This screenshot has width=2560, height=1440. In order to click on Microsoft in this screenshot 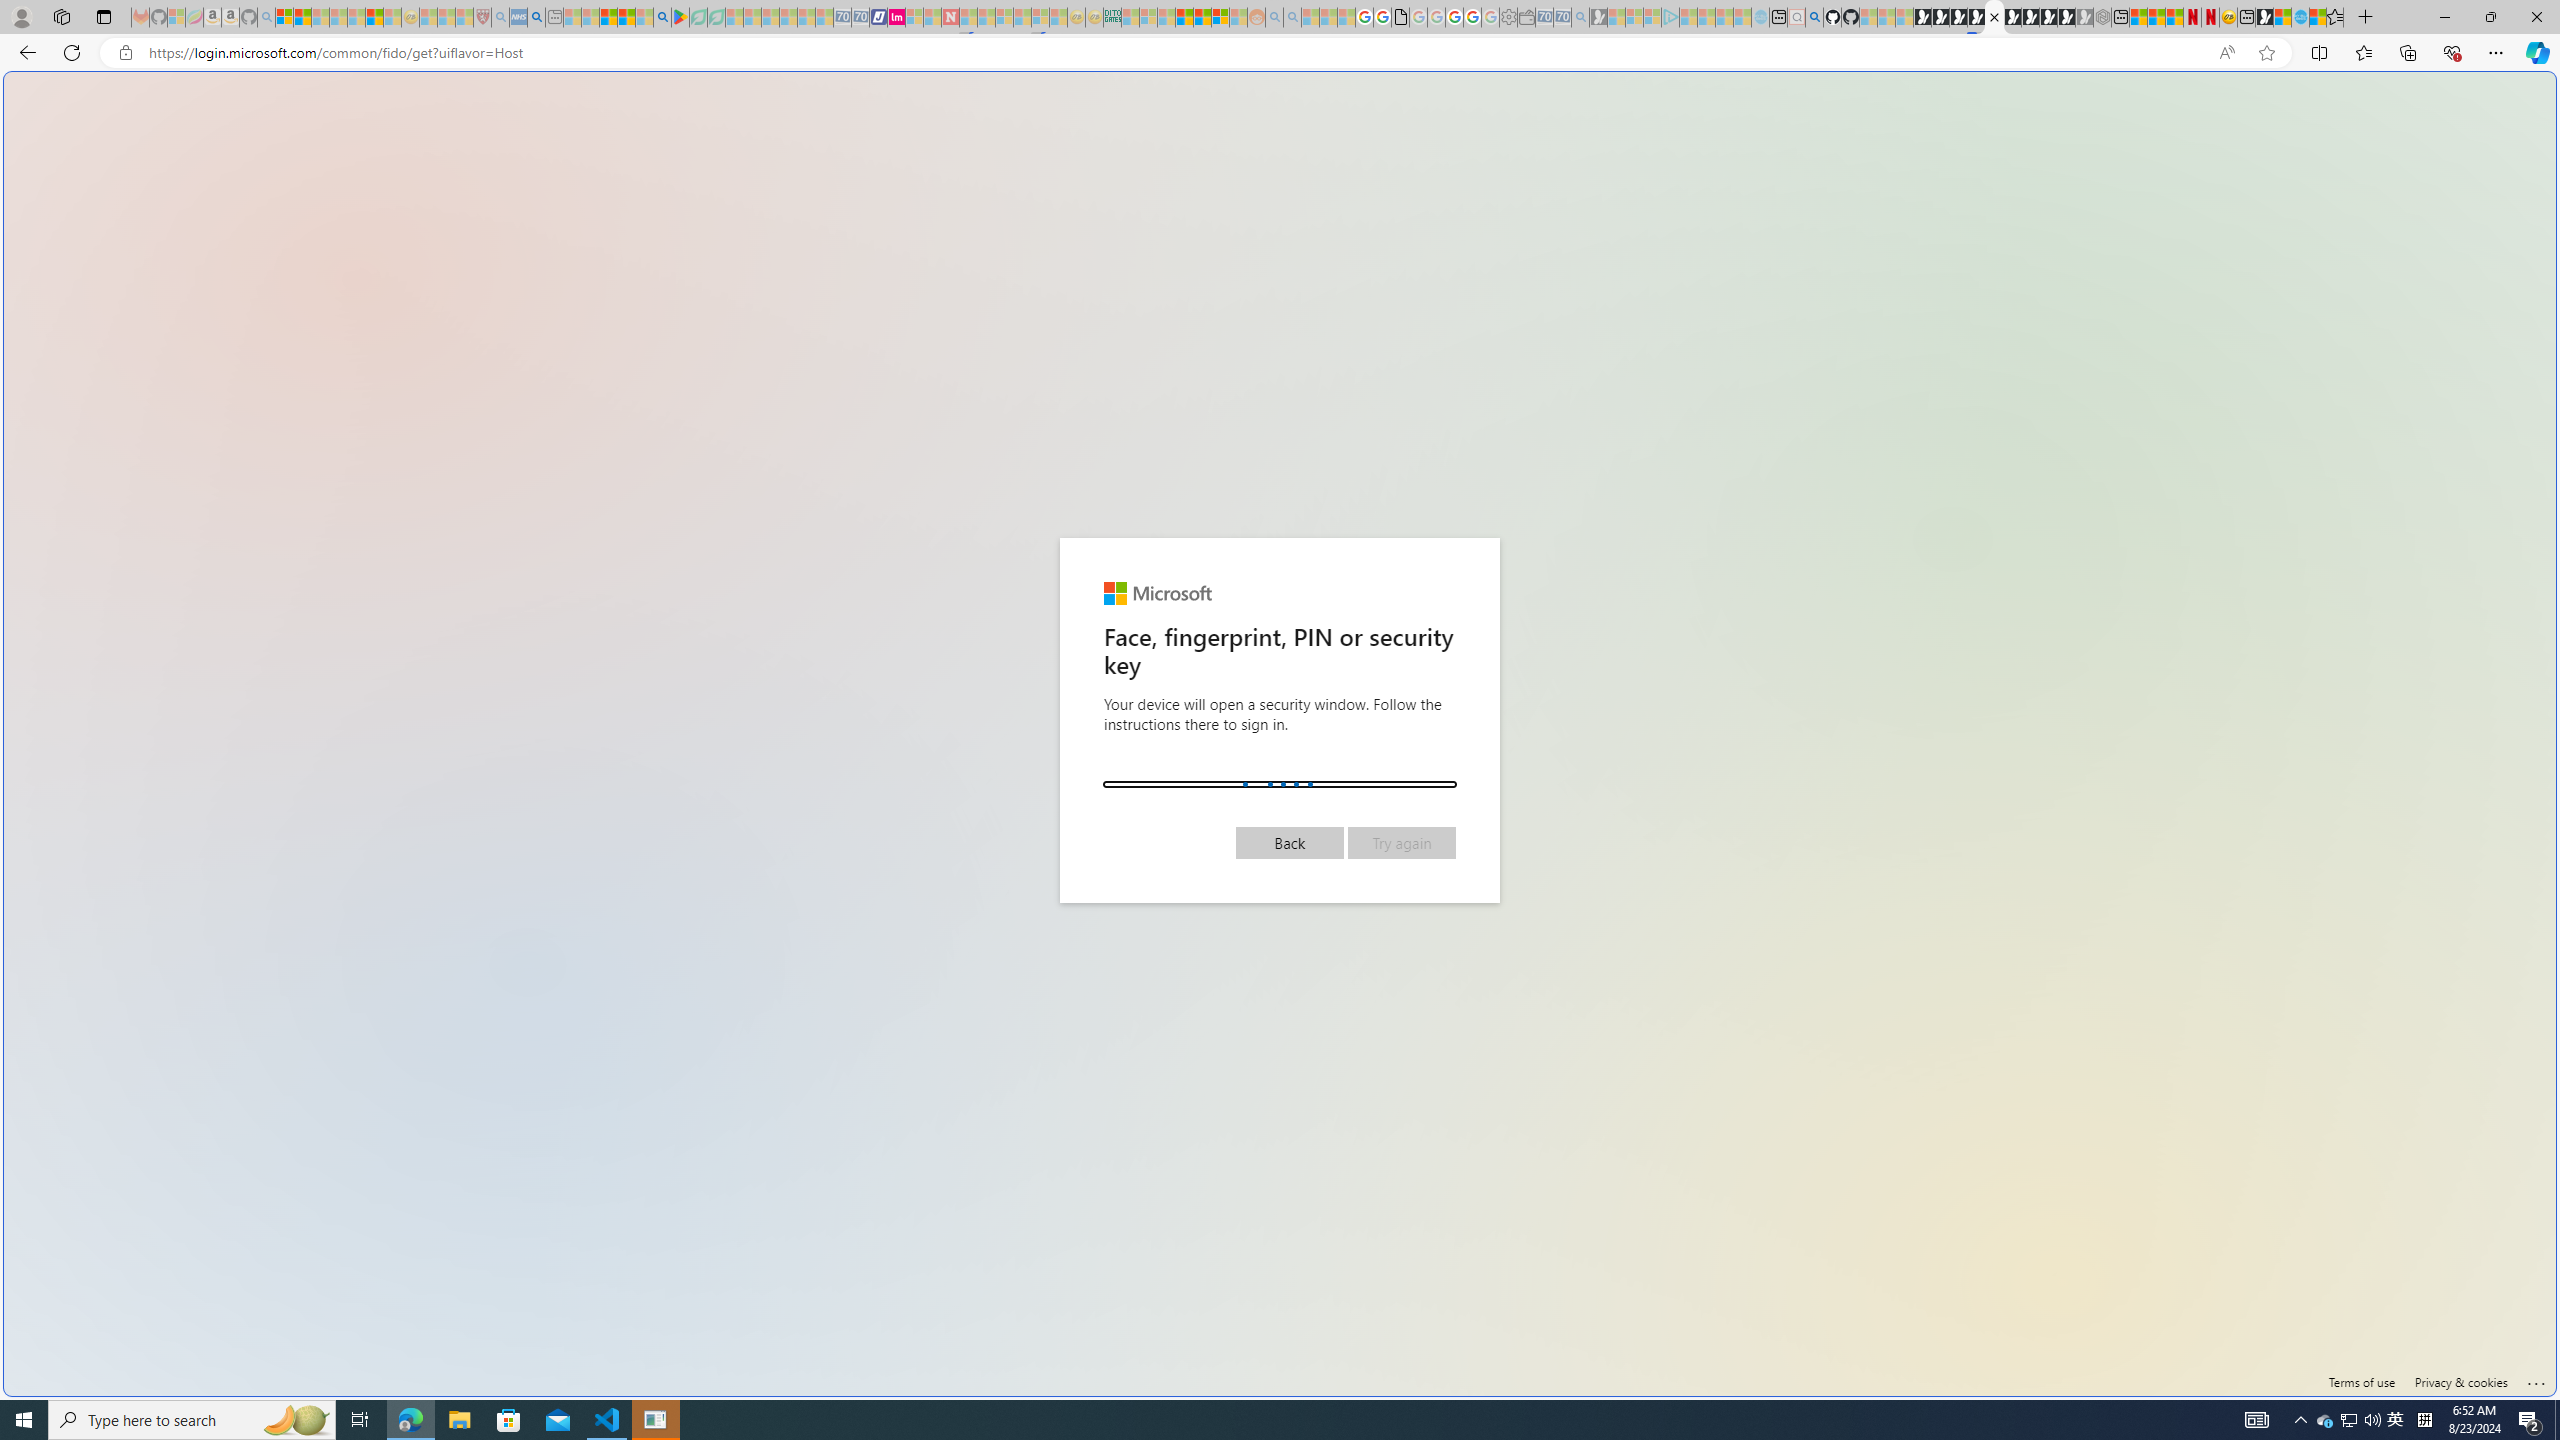, I will do `click(1156, 593)`.